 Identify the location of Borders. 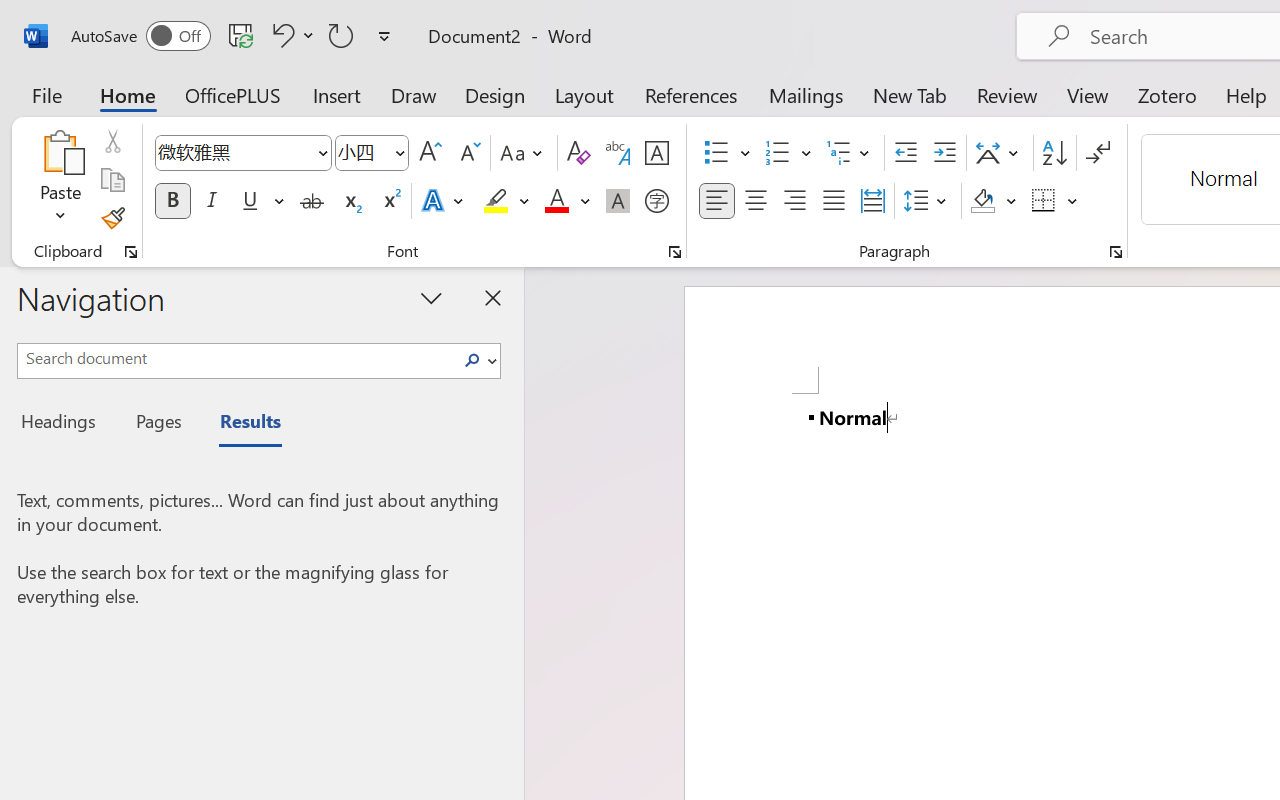
(1055, 201).